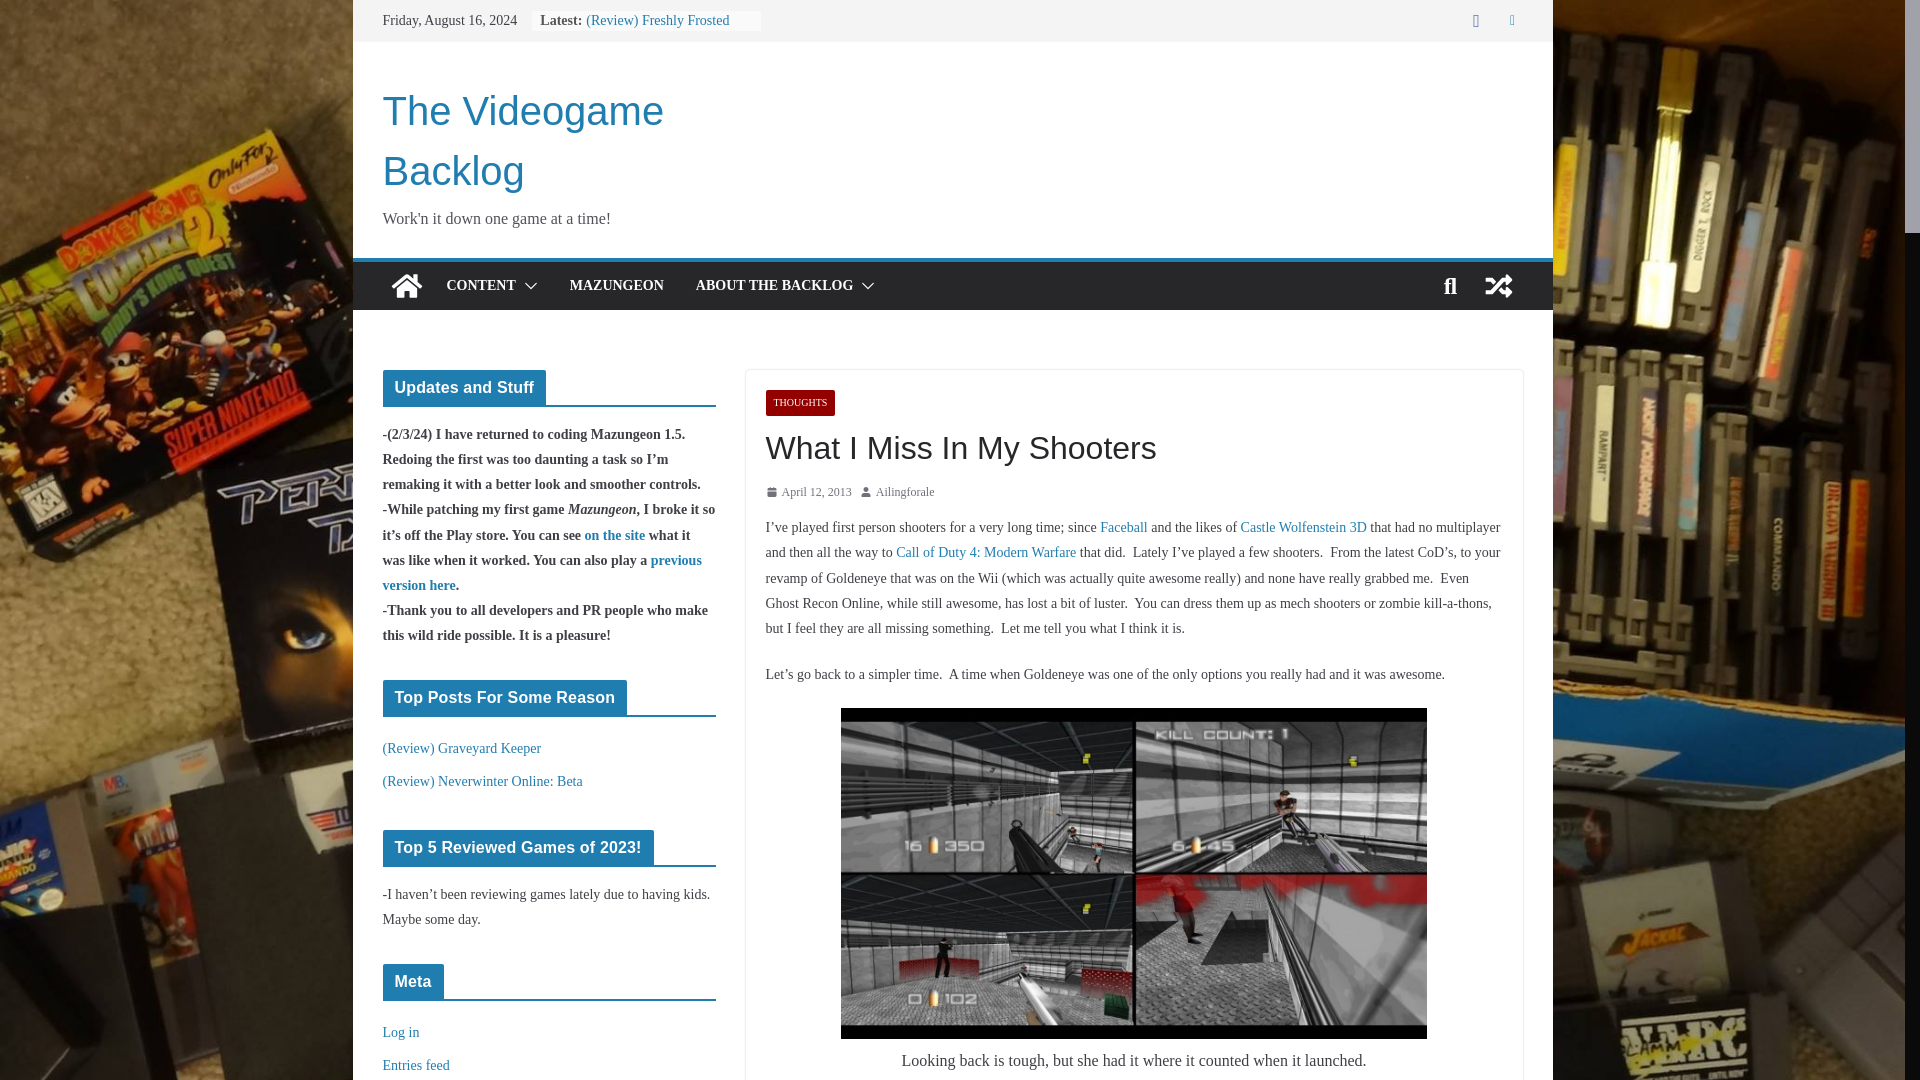 The width and height of the screenshot is (1920, 1080). Describe the element at coordinates (809, 492) in the screenshot. I see `April 12, 2013` at that location.